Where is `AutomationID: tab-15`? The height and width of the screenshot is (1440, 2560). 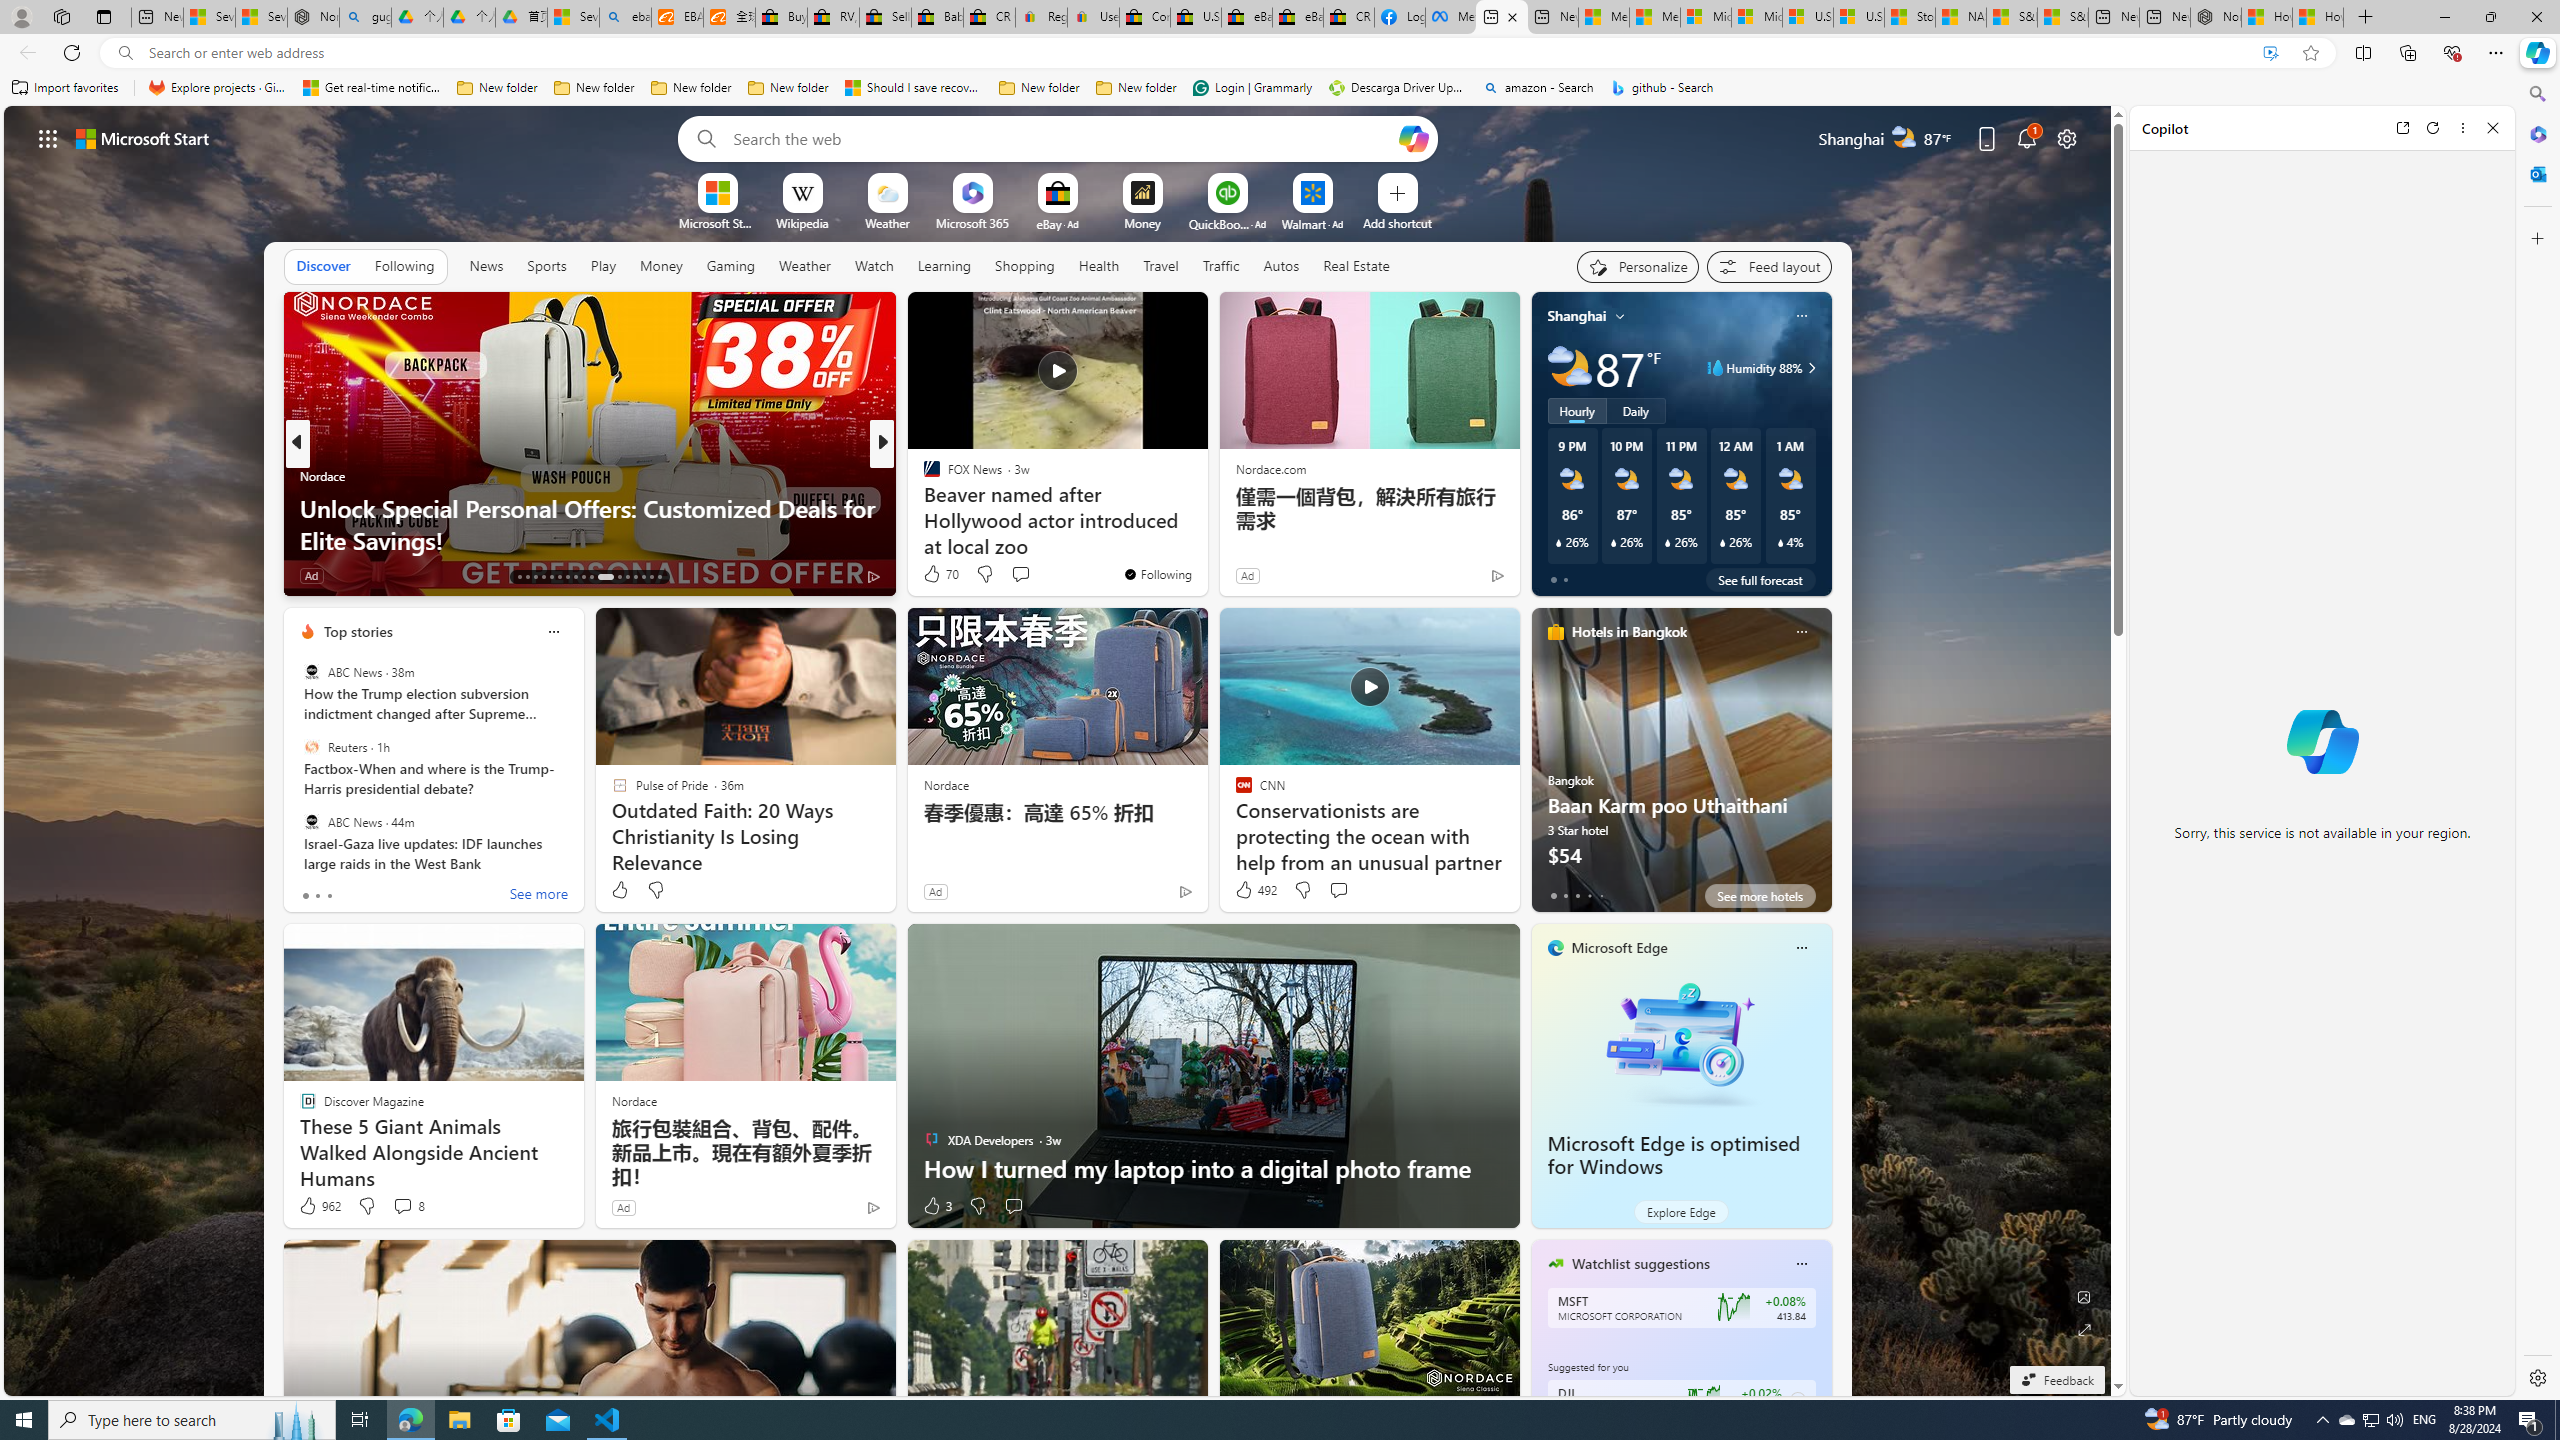 AutomationID: tab-15 is located at coordinates (534, 577).